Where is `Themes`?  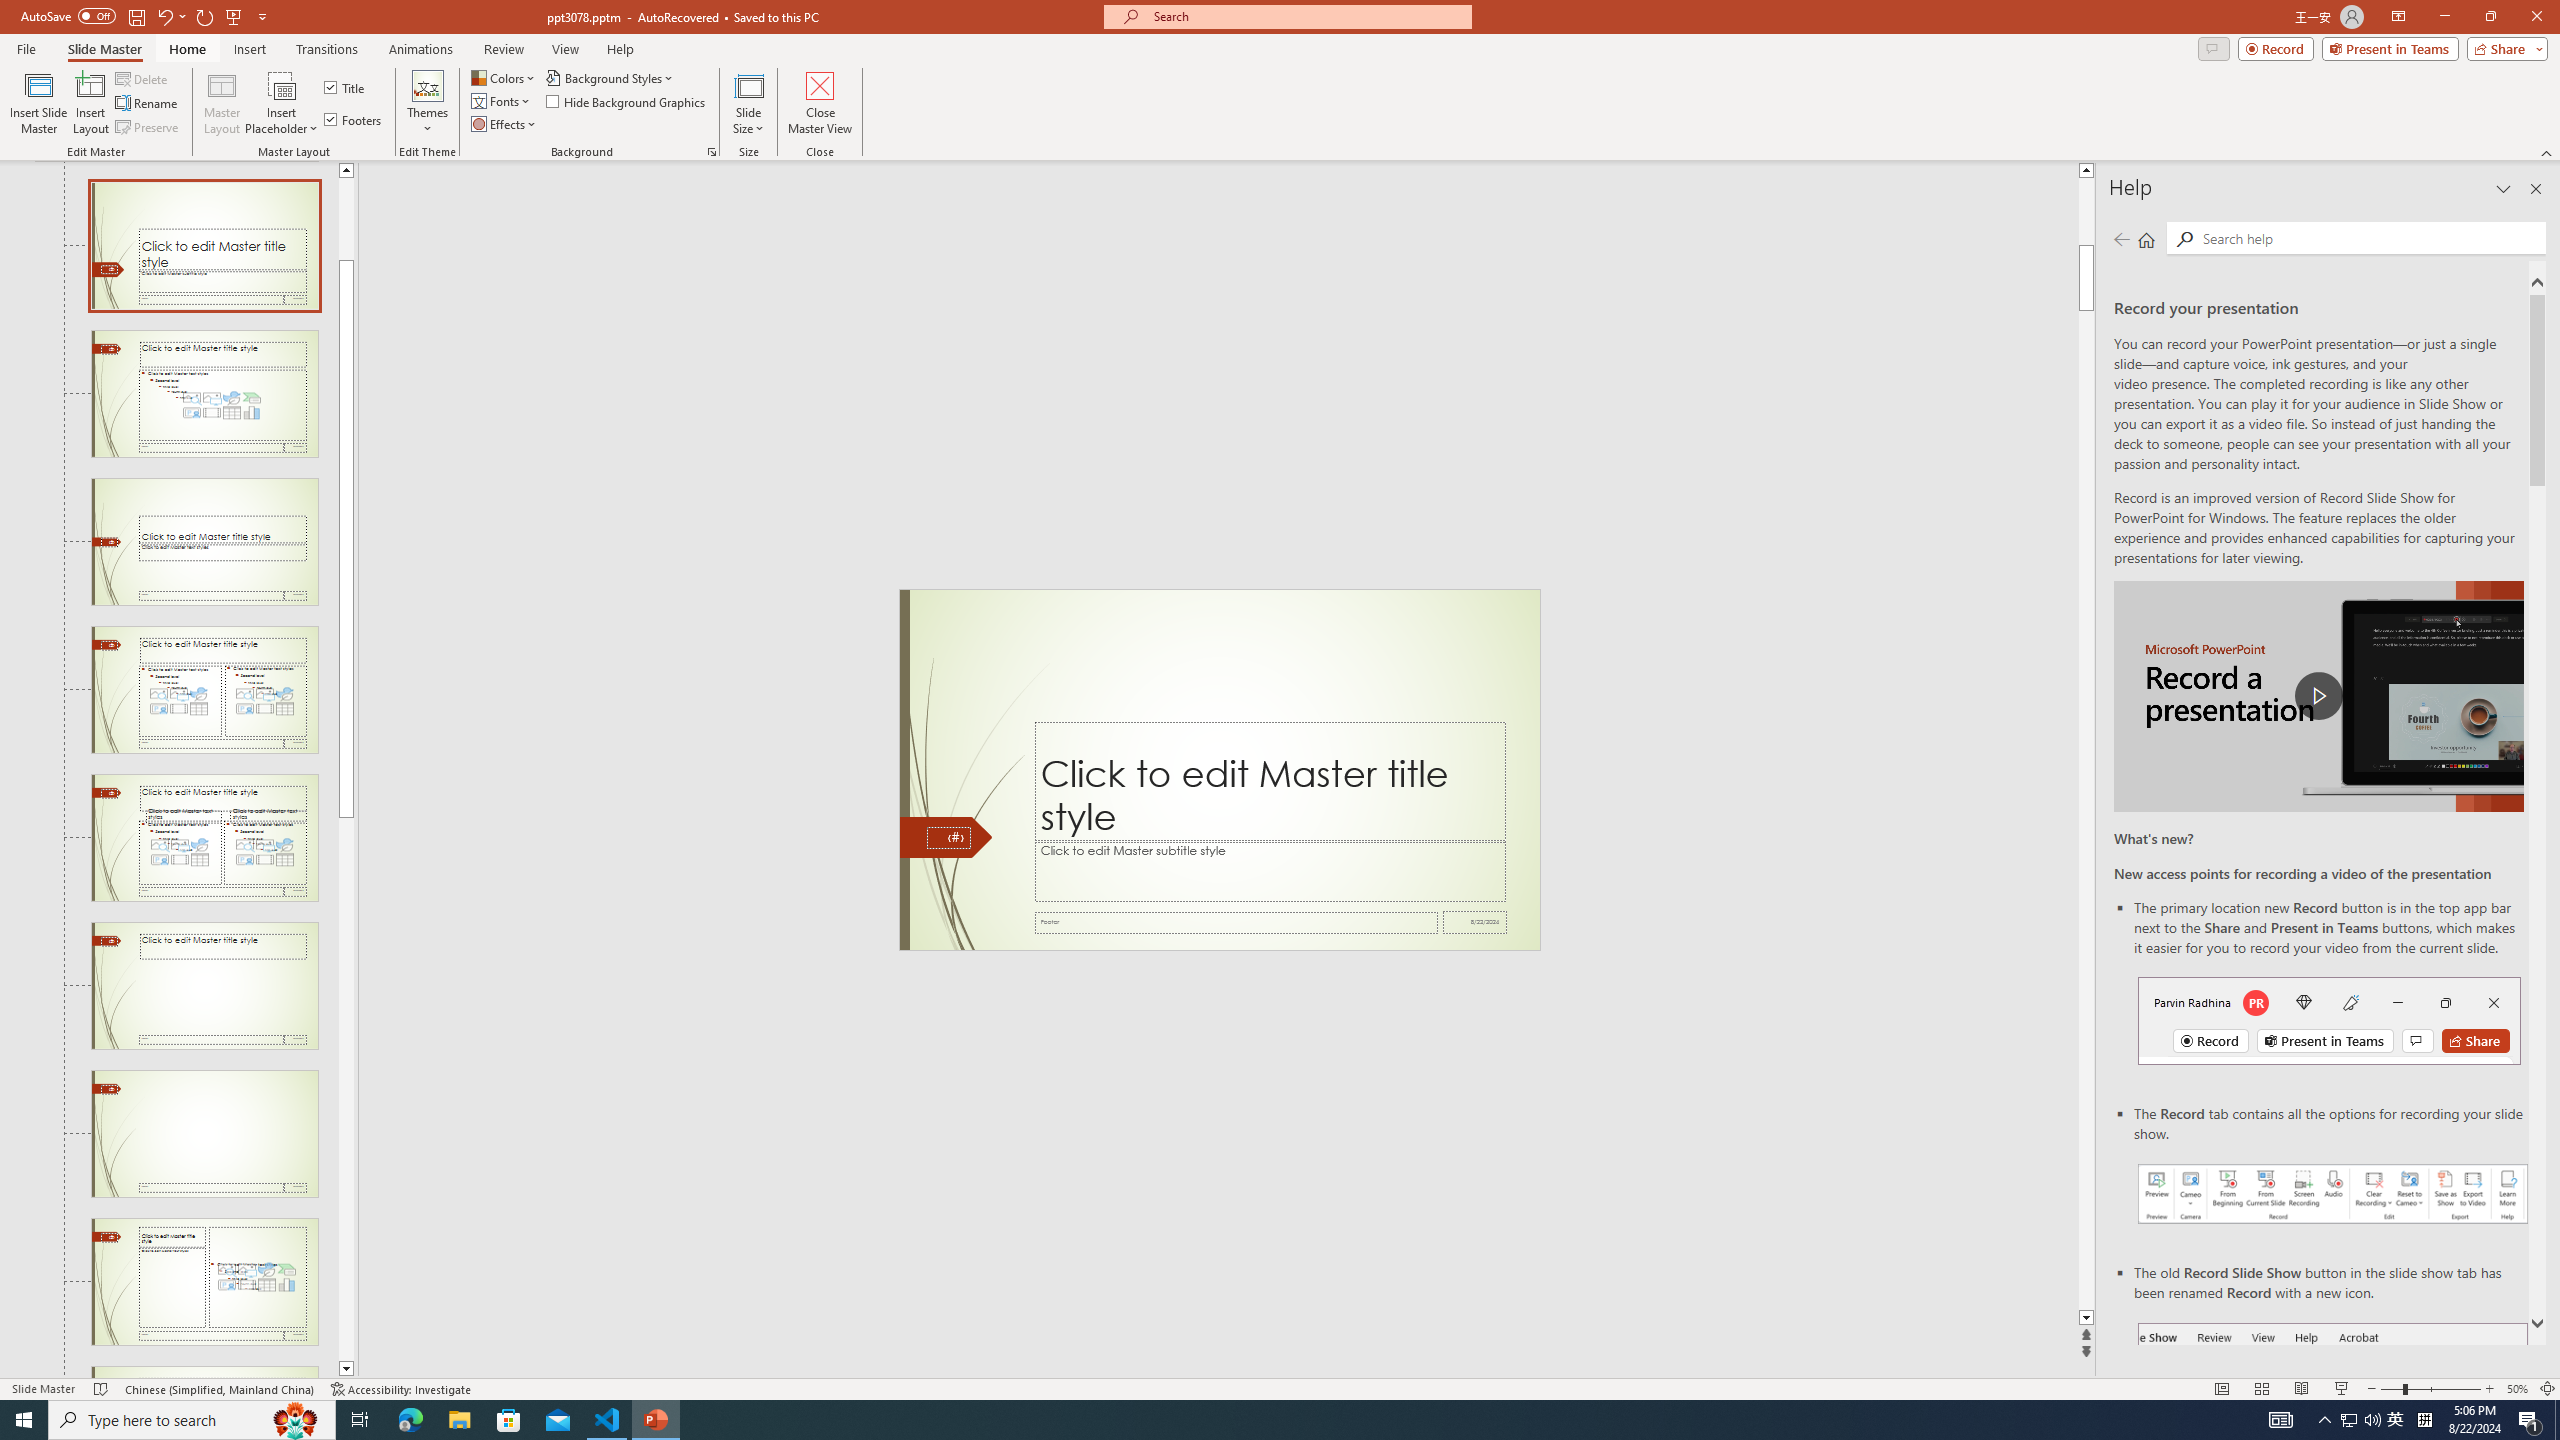 Themes is located at coordinates (427, 103).